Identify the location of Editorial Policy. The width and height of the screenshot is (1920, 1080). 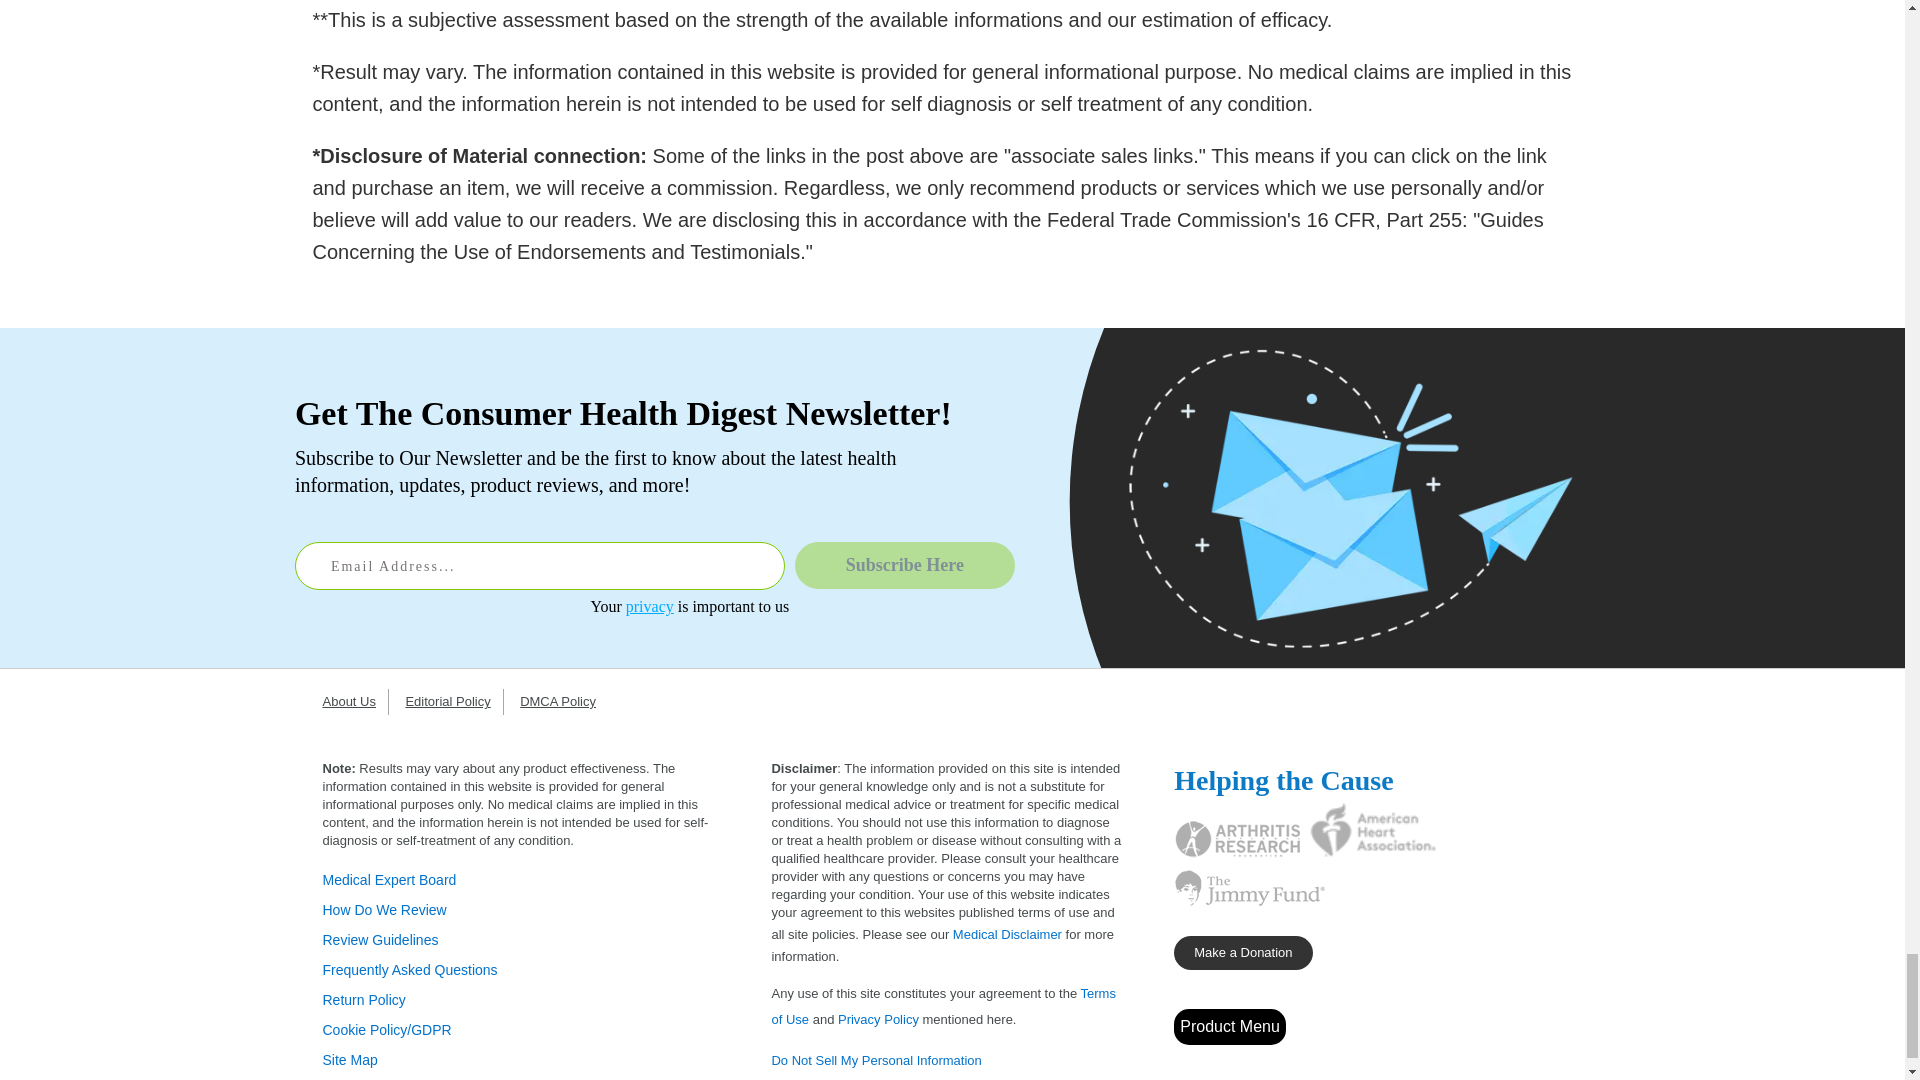
(453, 701).